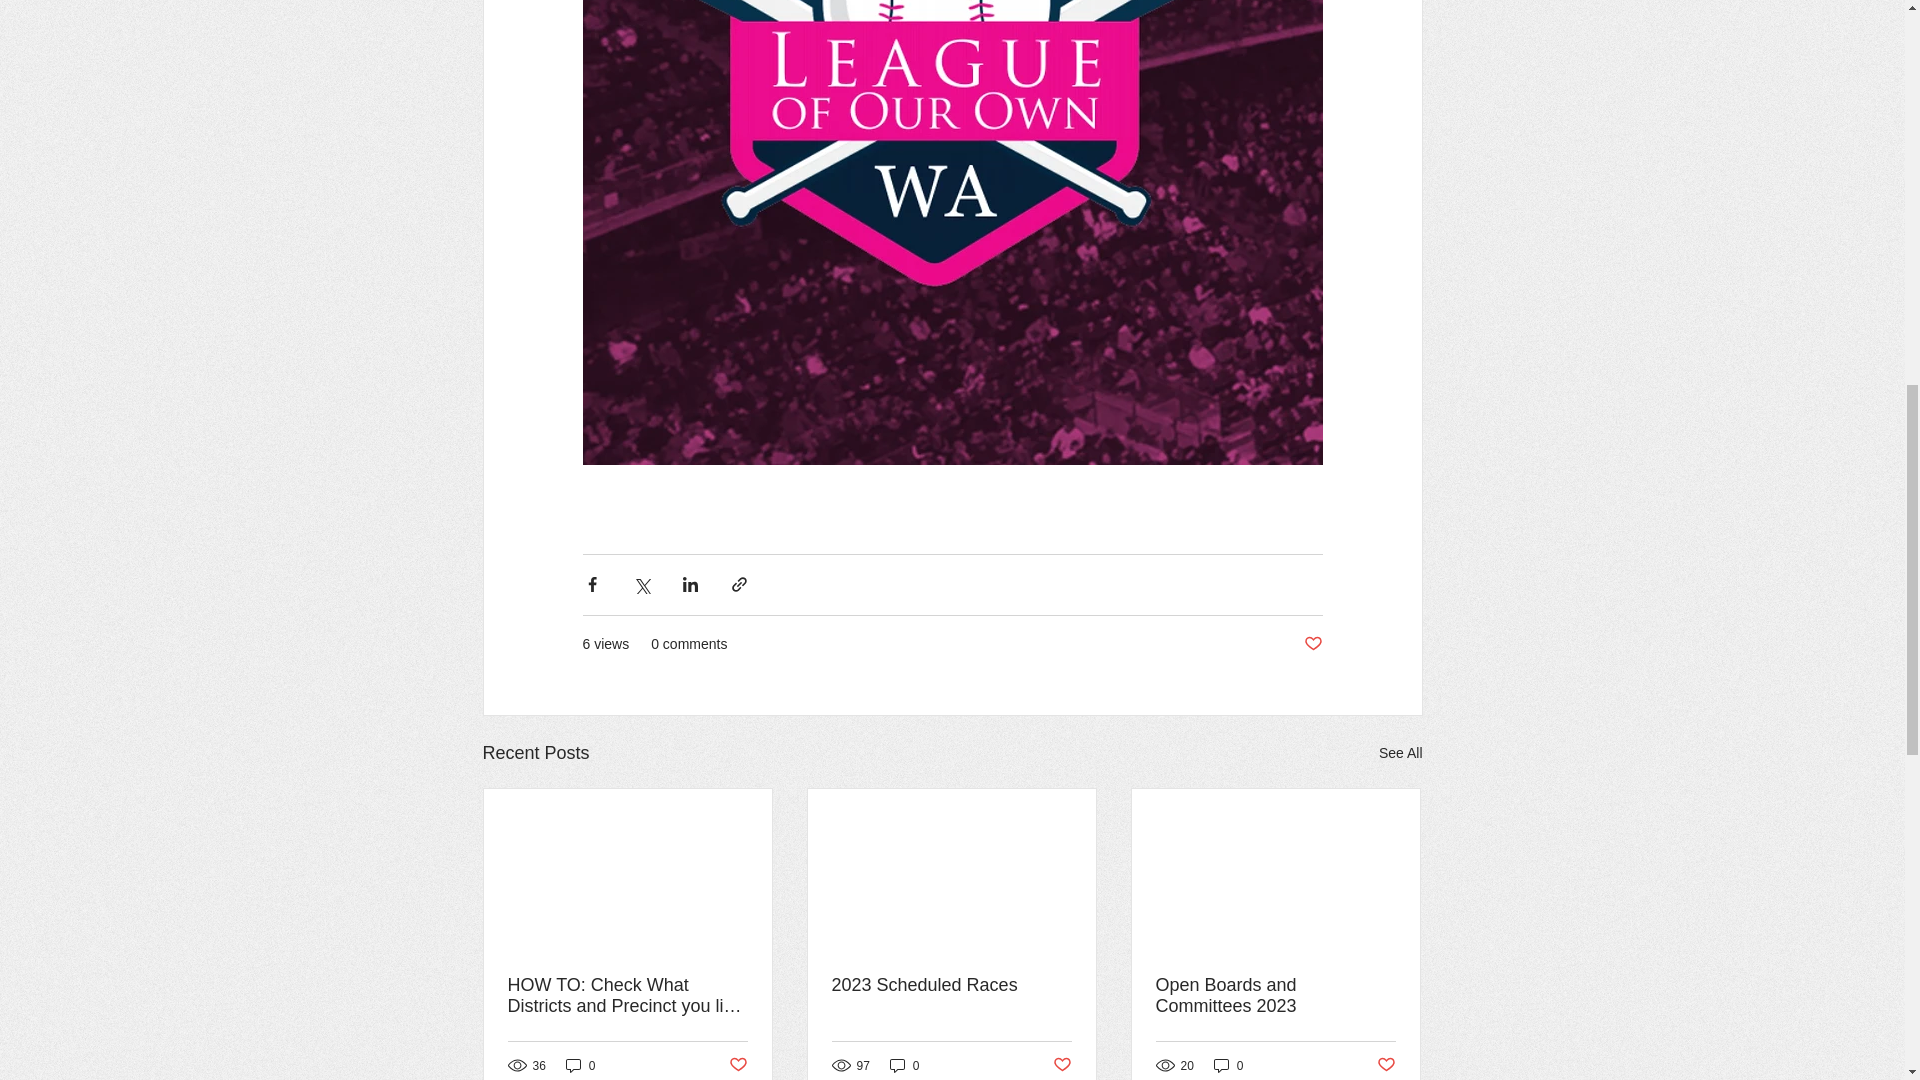 The width and height of the screenshot is (1920, 1080). What do you see at coordinates (1228, 1065) in the screenshot?
I see `0` at bounding box center [1228, 1065].